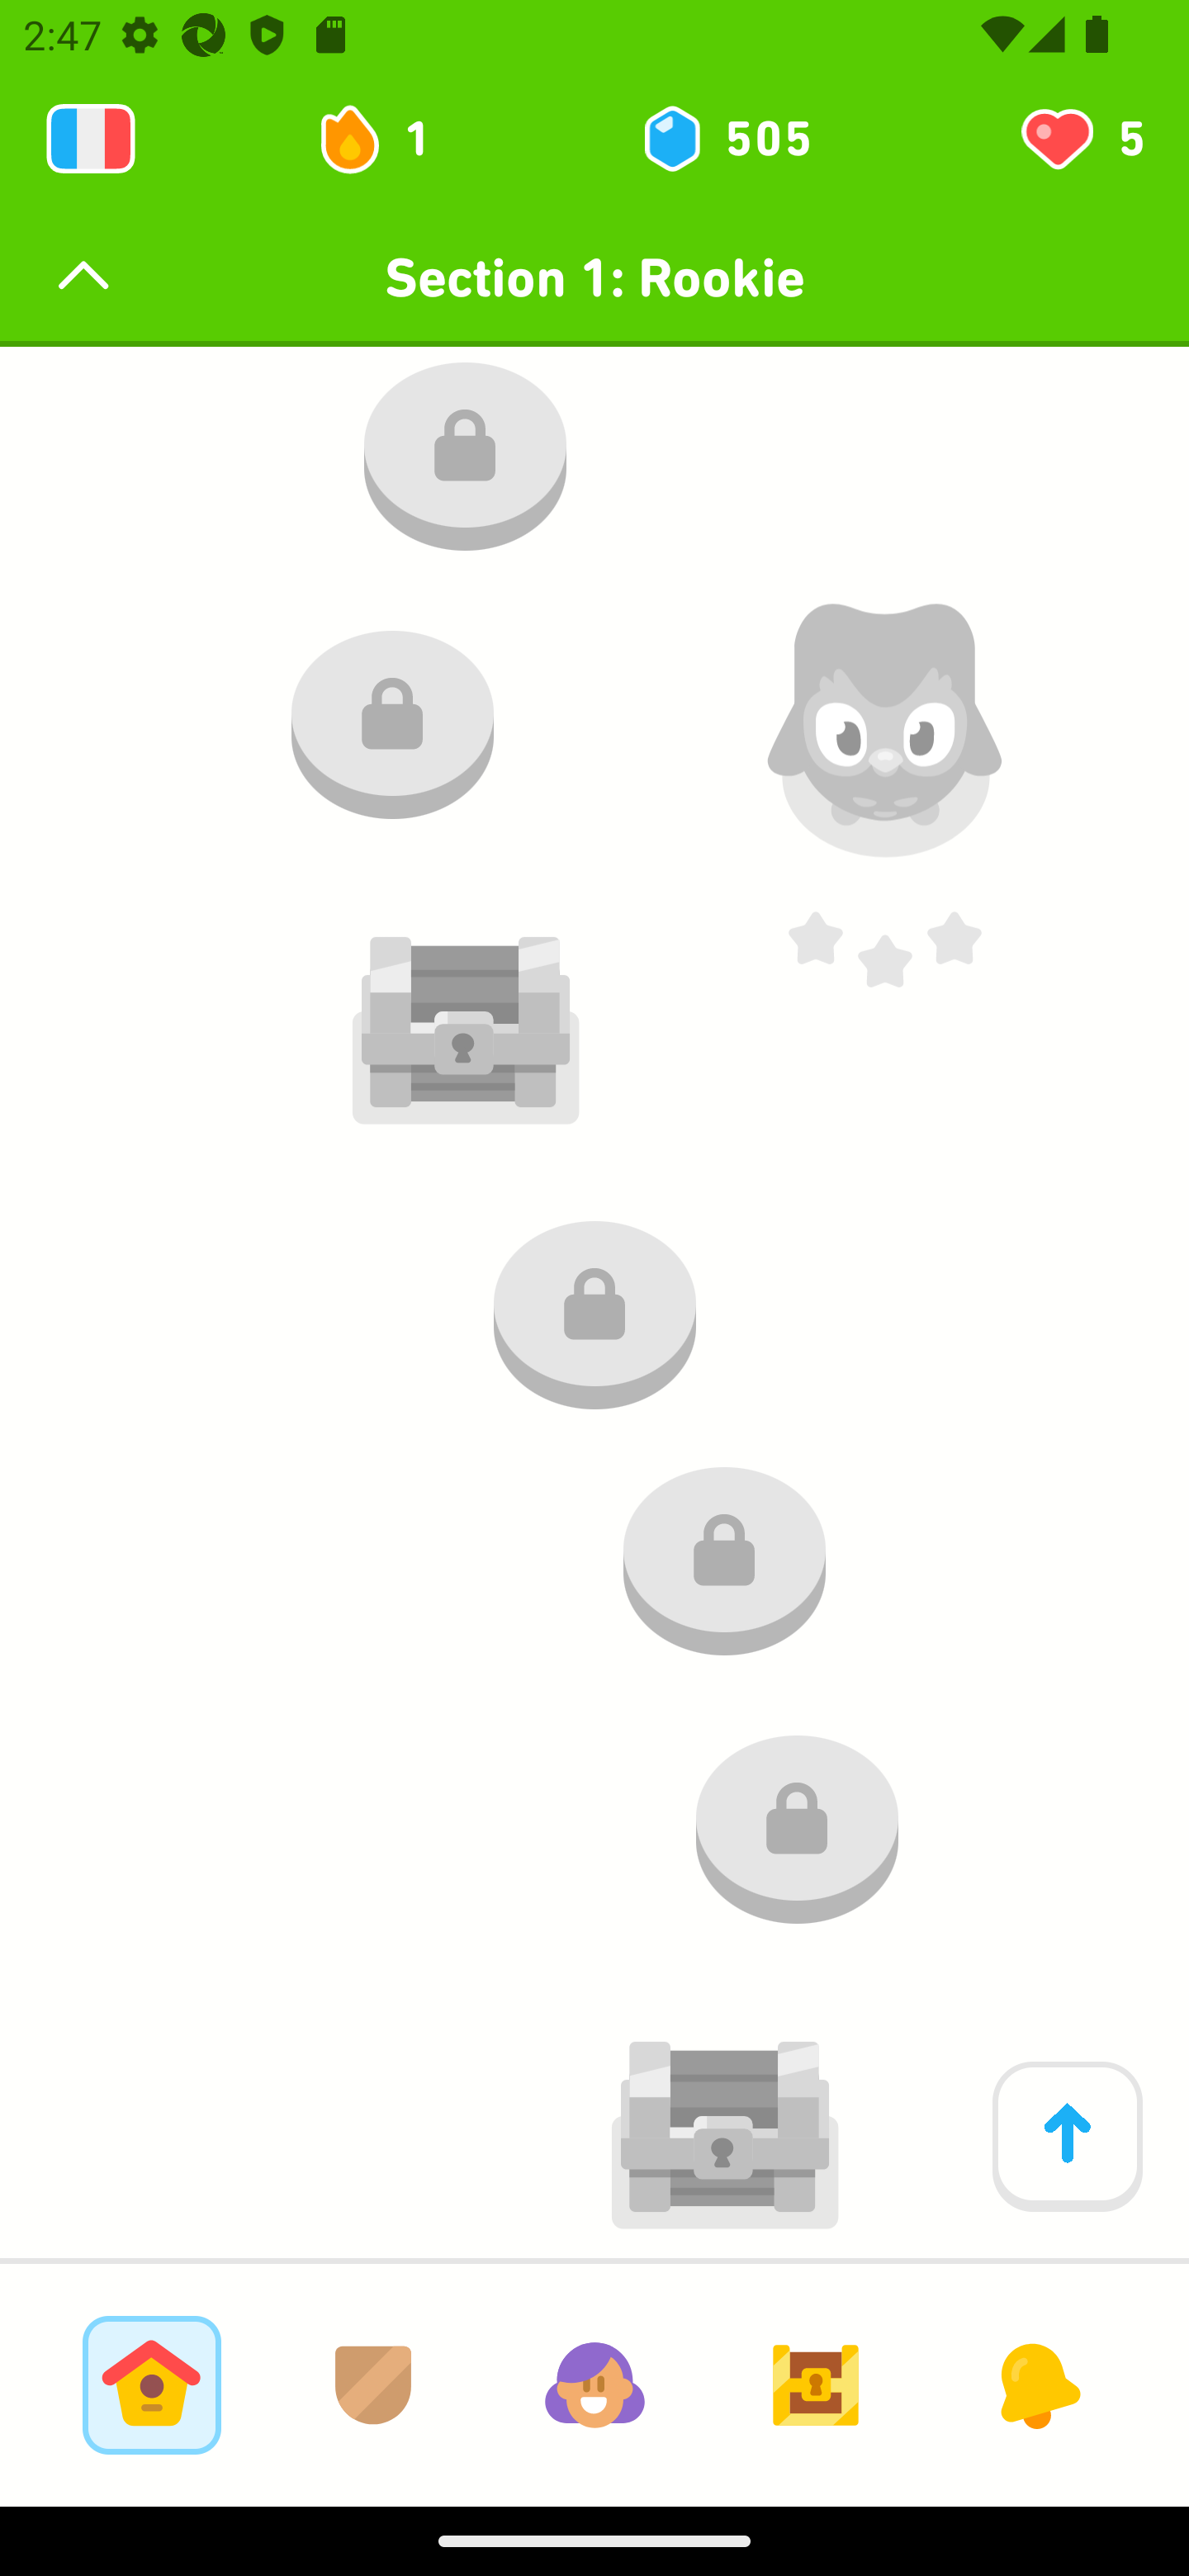 The height and width of the screenshot is (2576, 1189). Describe the element at coordinates (725, 139) in the screenshot. I see `505` at that location.